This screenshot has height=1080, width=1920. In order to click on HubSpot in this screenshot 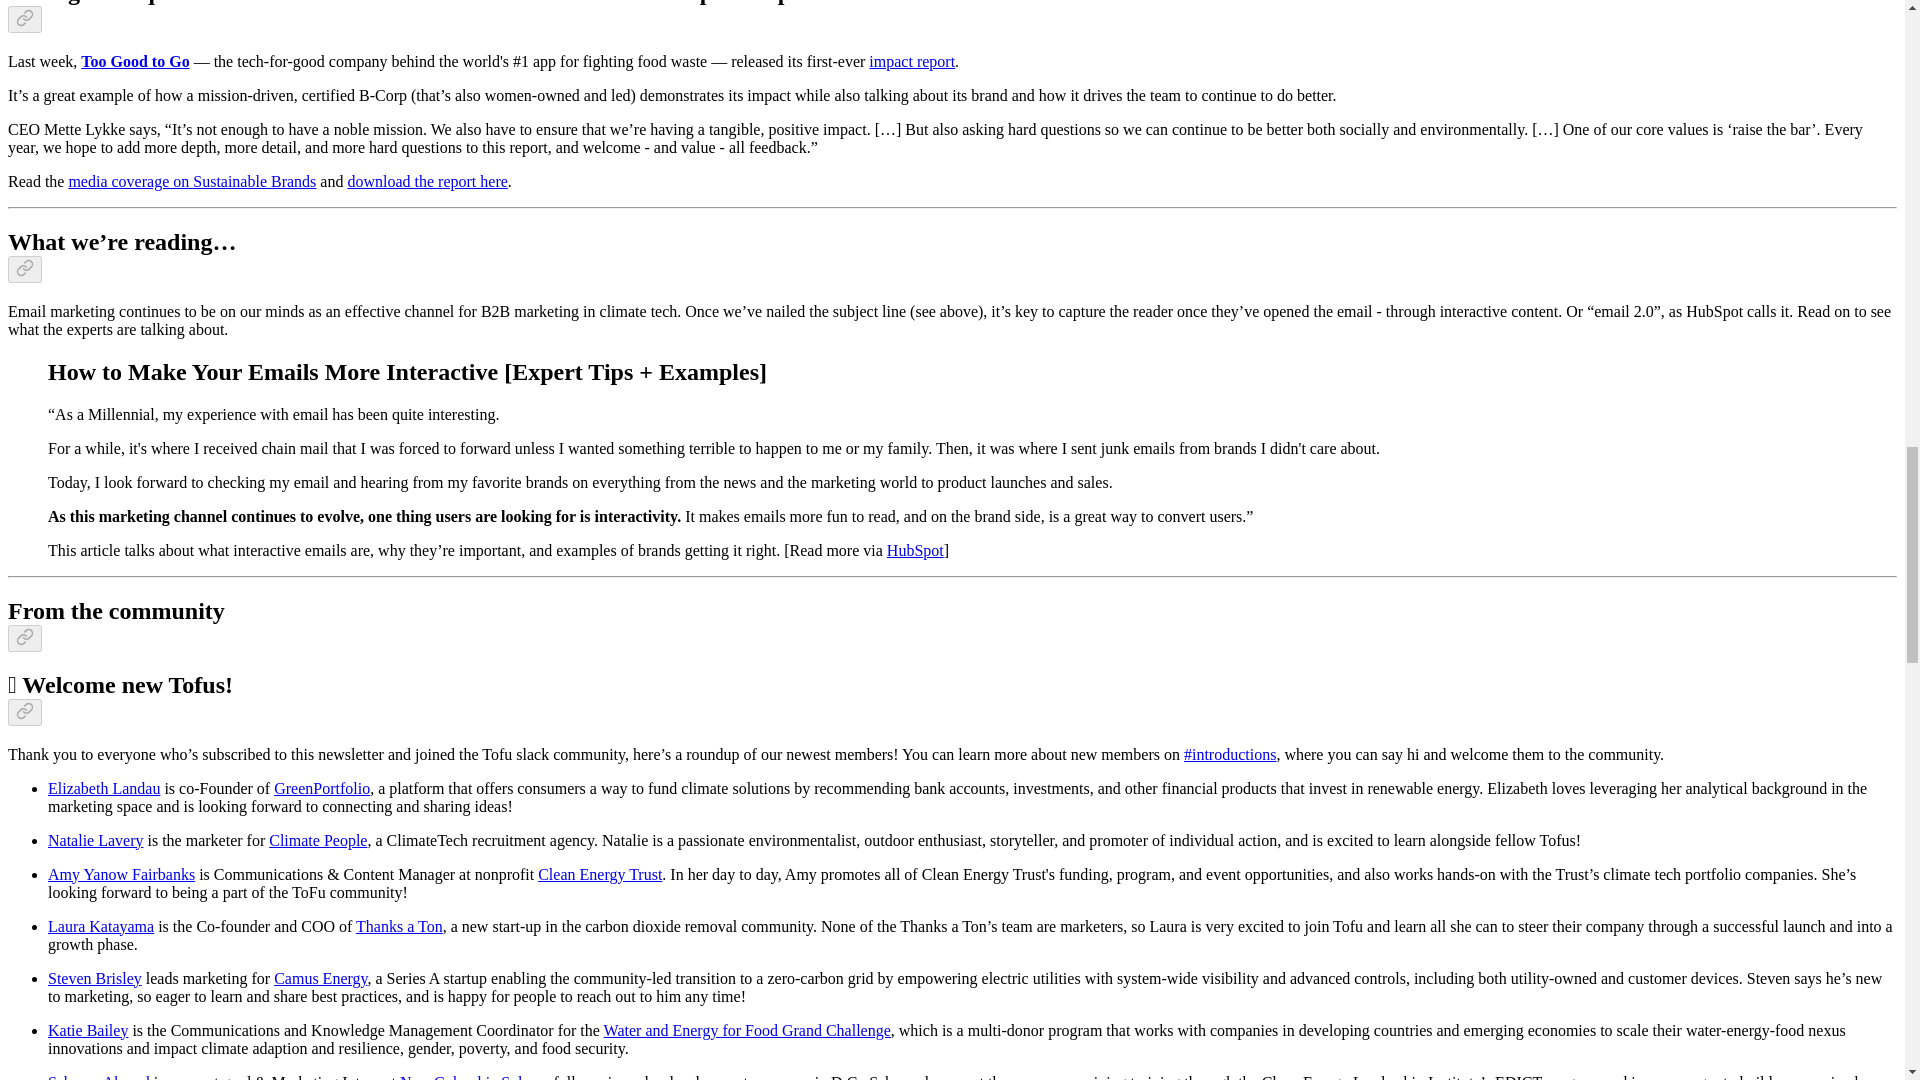, I will do `click(916, 550)`.